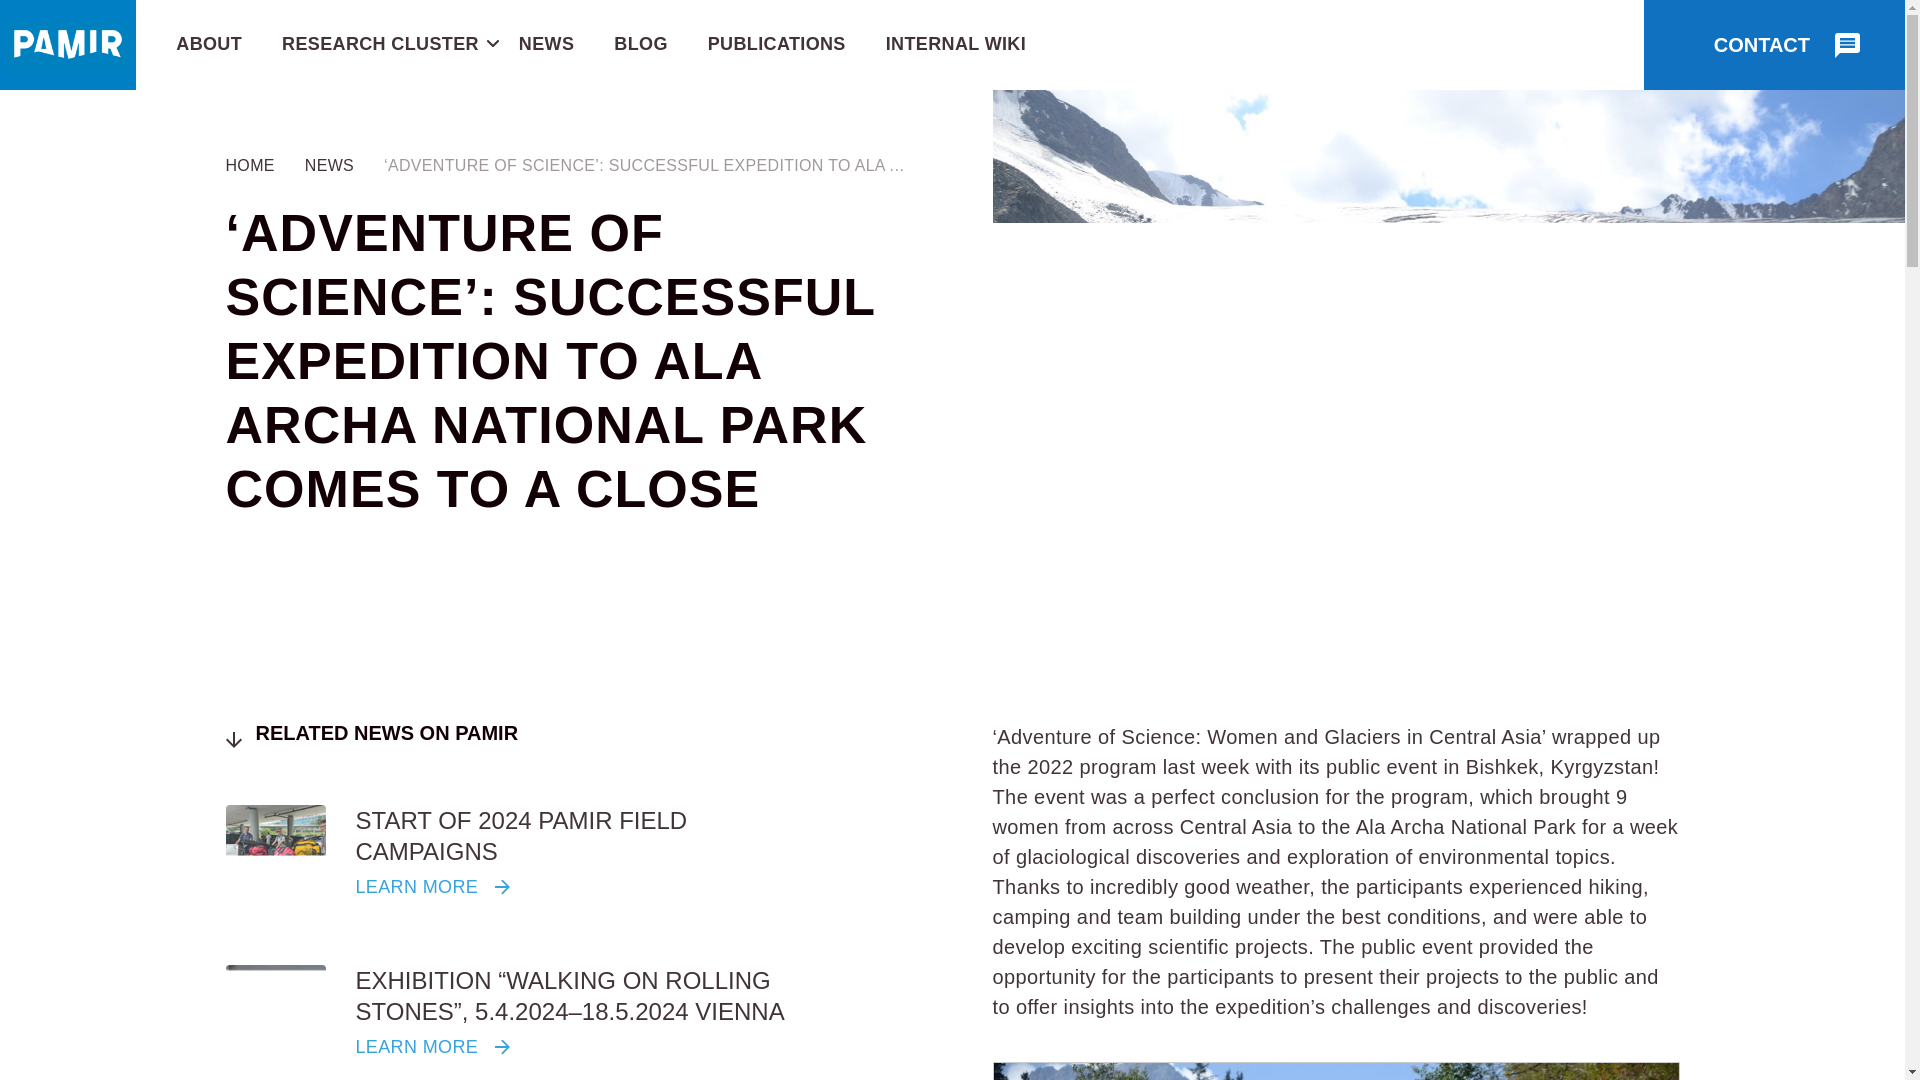 The width and height of the screenshot is (1920, 1080). What do you see at coordinates (380, 44) in the screenshot?
I see `Research Cluster` at bounding box center [380, 44].